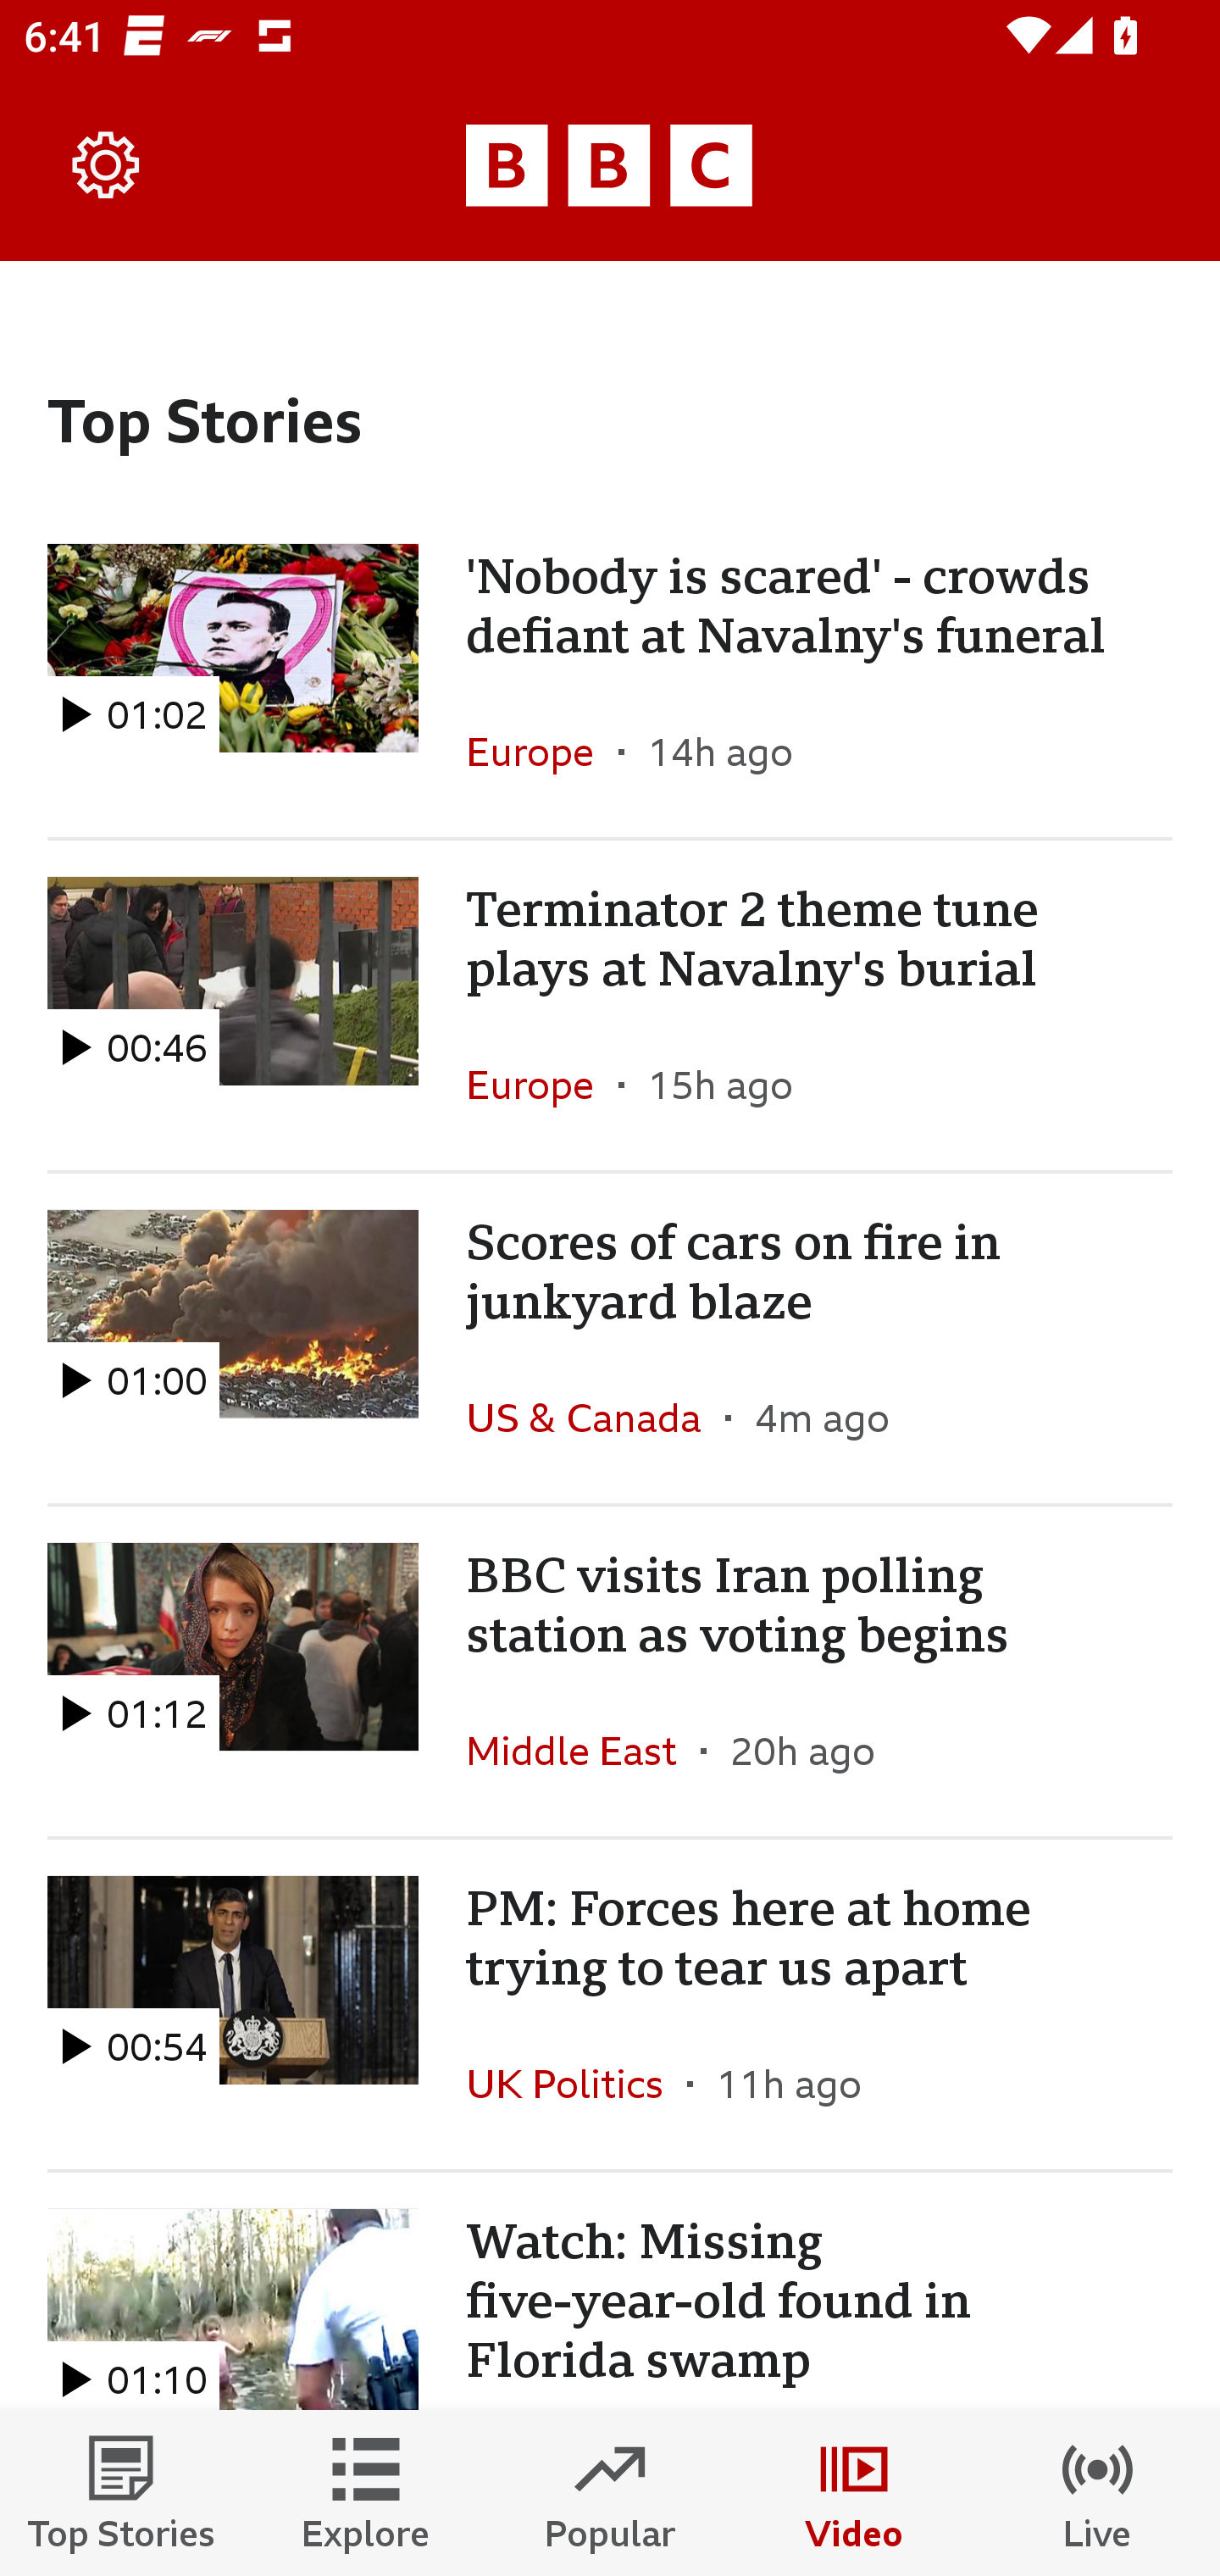 The height and width of the screenshot is (2576, 1220). Describe the element at coordinates (576, 2084) in the screenshot. I see `UK Politics In the section UK Politics` at that location.